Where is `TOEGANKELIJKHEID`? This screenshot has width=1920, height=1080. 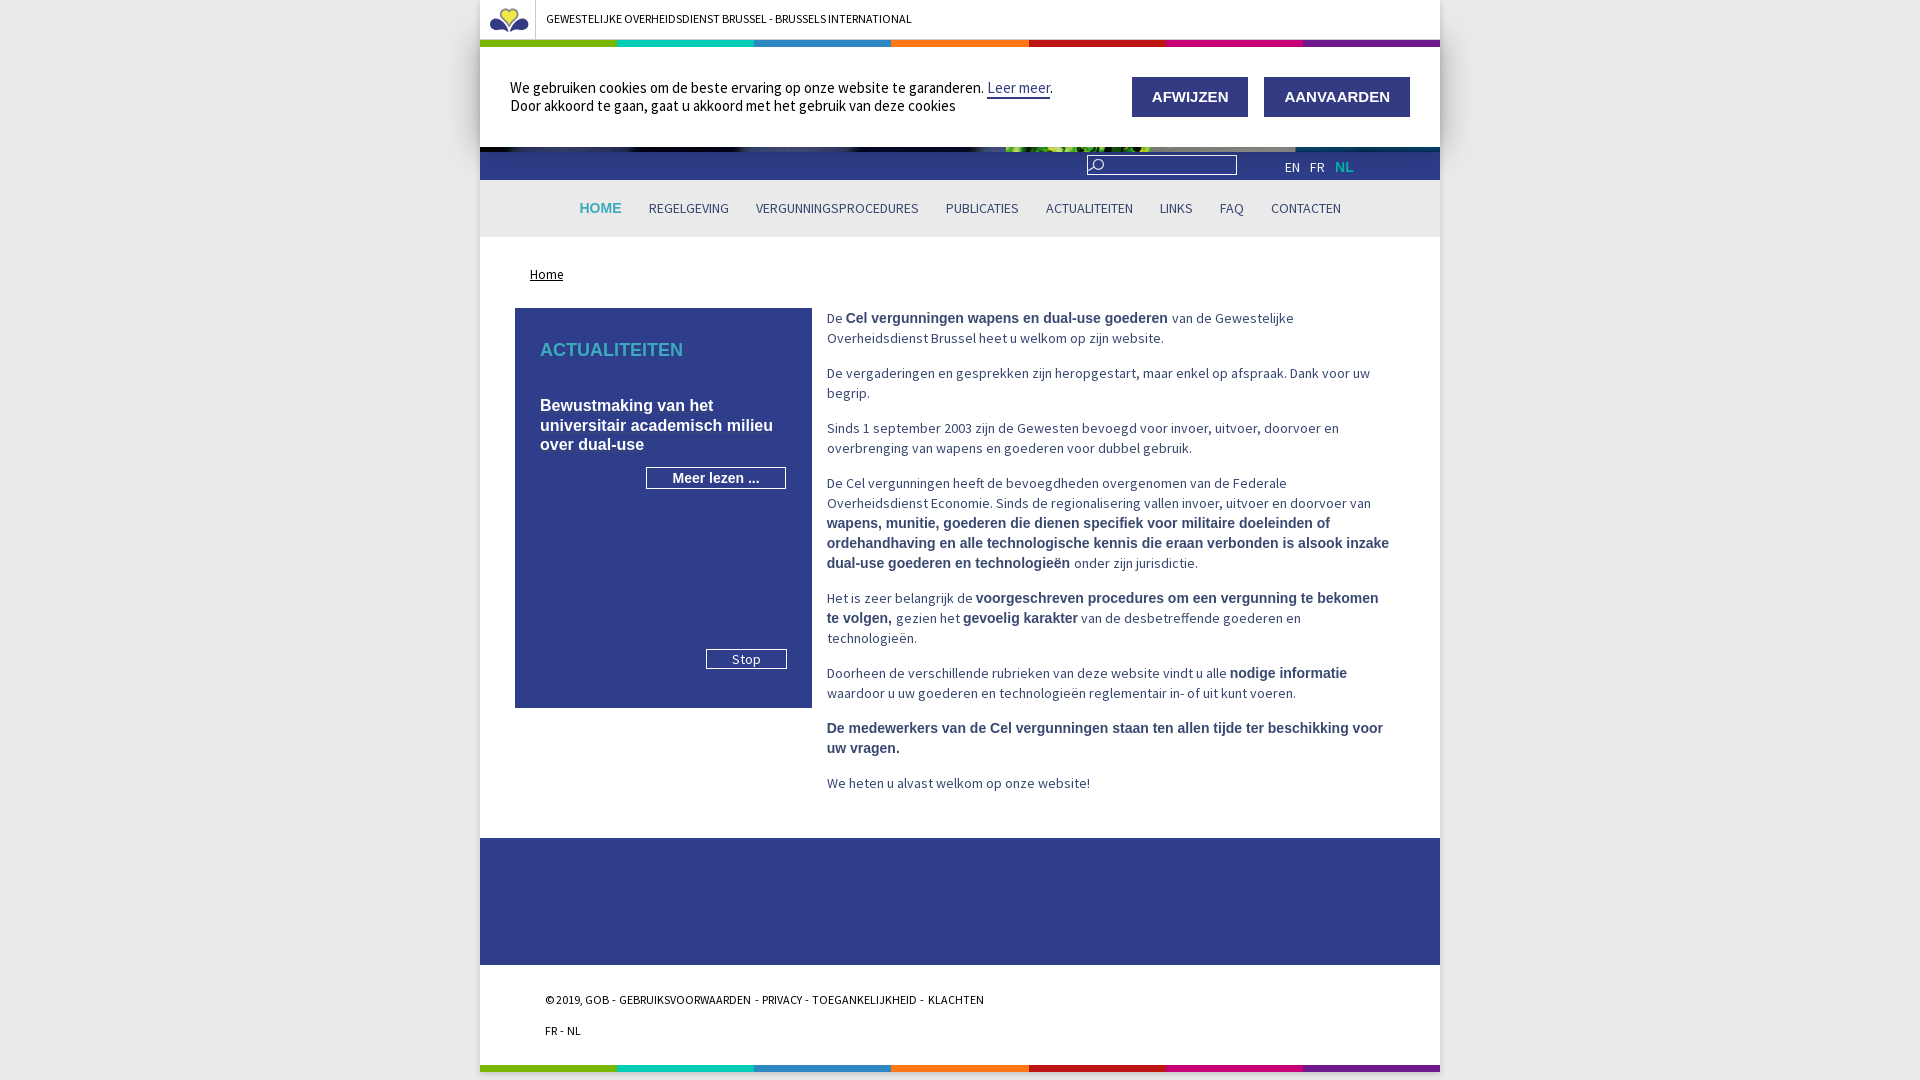
TOEGANKELIJKHEID is located at coordinates (864, 1000).